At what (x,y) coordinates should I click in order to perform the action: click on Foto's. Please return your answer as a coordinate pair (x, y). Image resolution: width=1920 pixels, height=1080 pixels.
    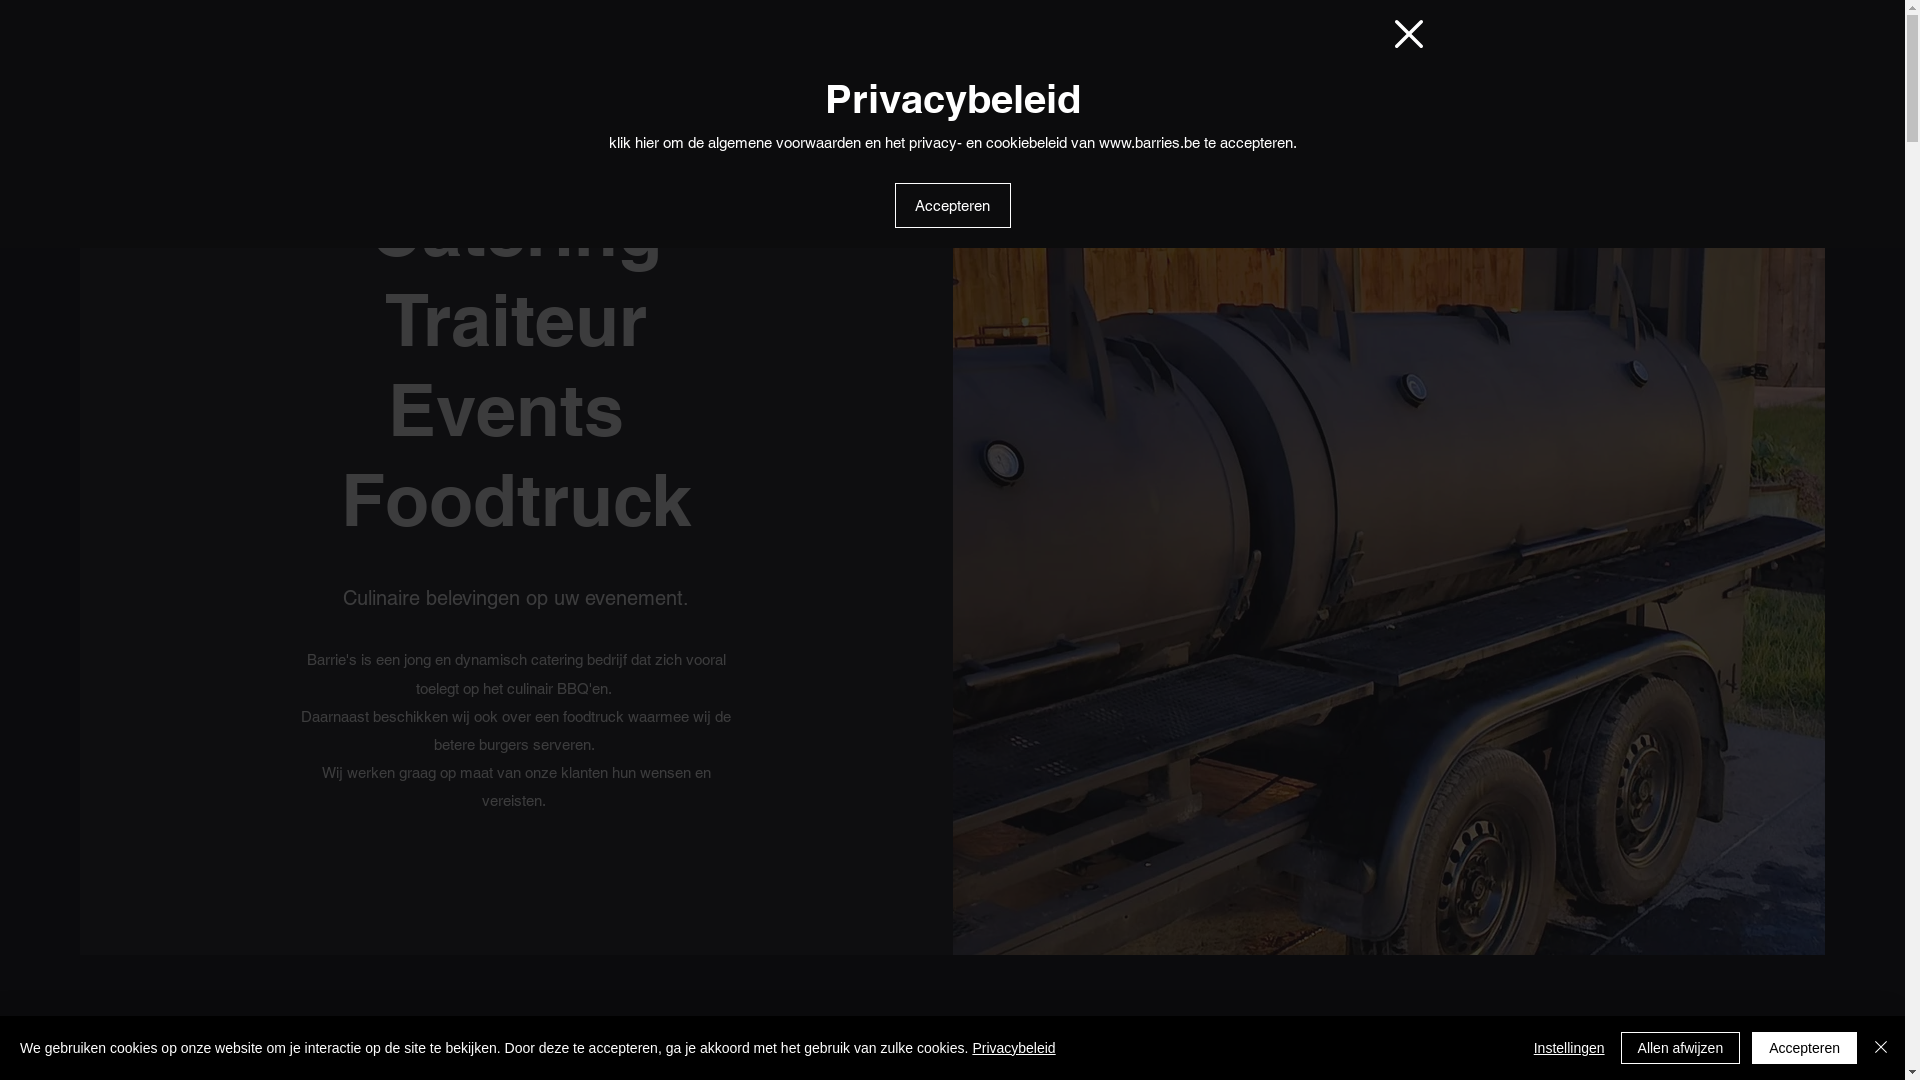
    Looking at the image, I should click on (1466, 95).